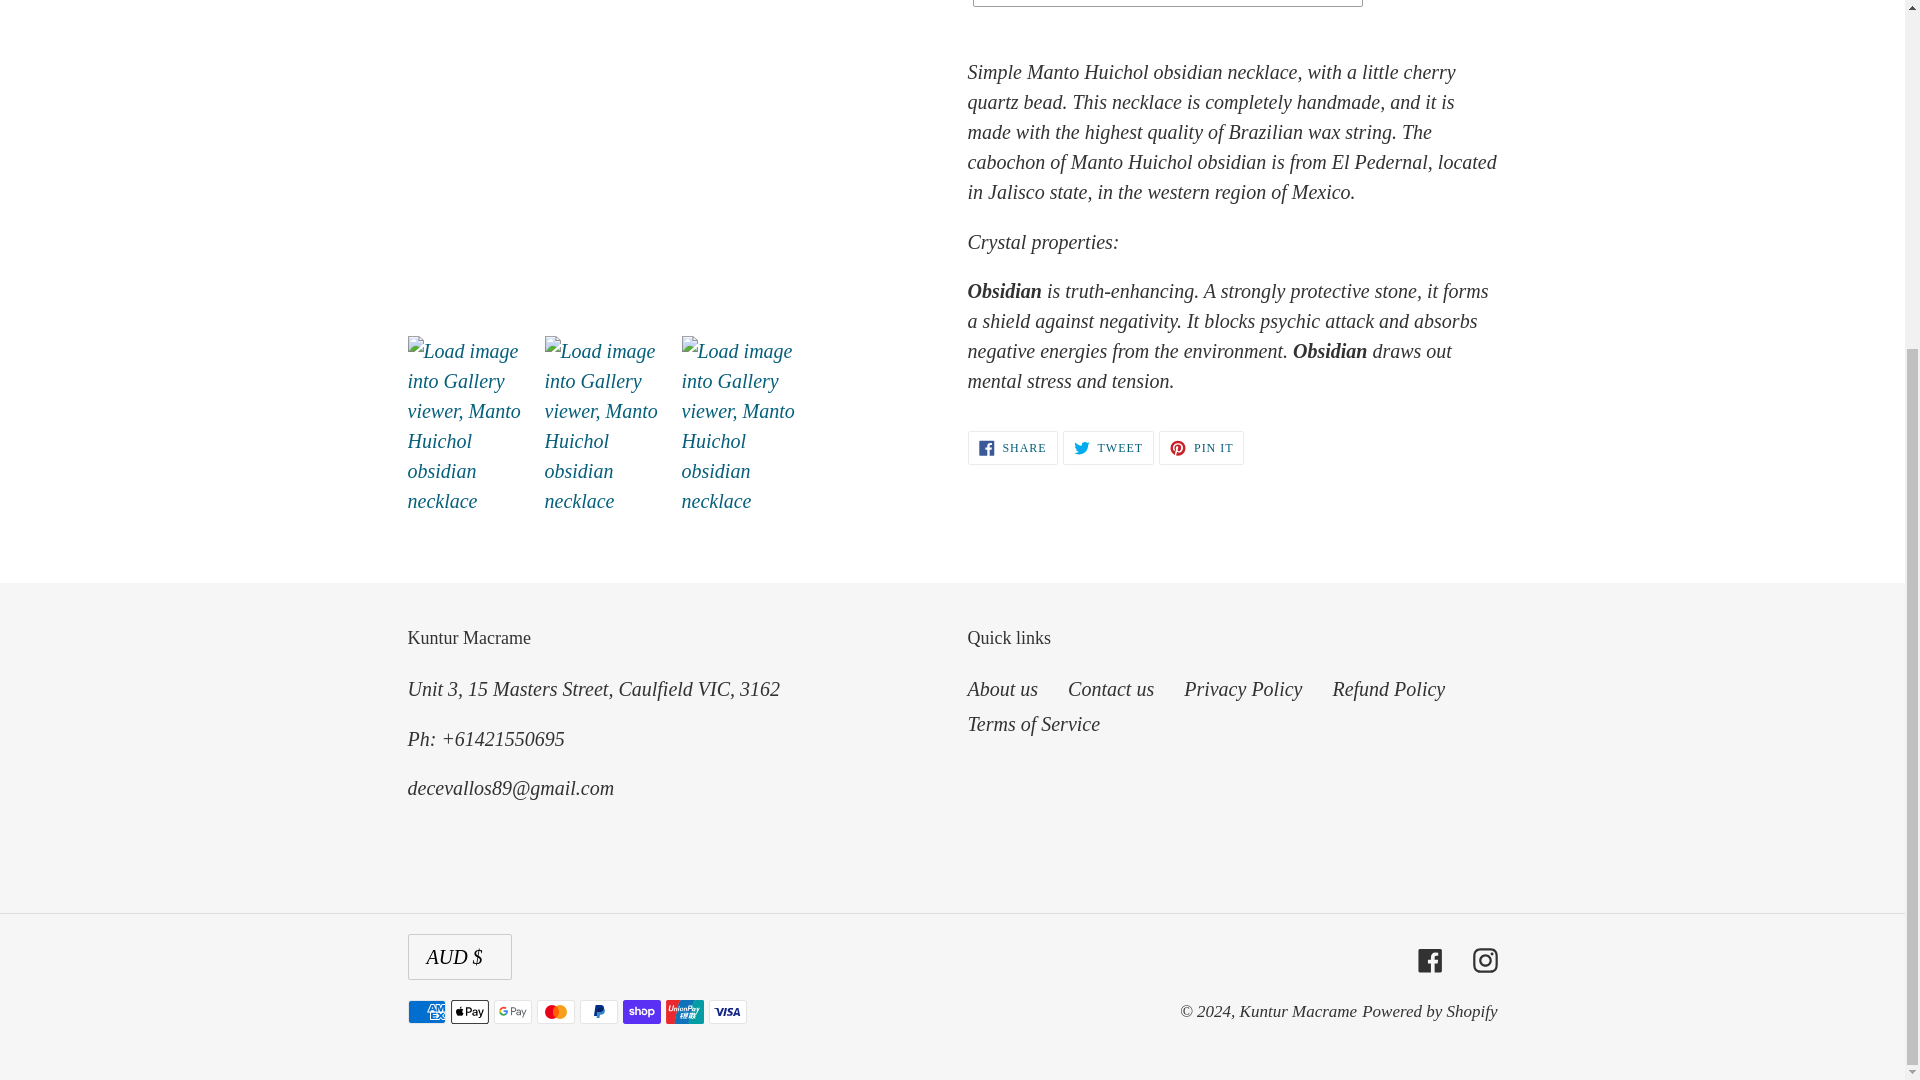 This screenshot has width=1920, height=1080. Describe the element at coordinates (1110, 688) in the screenshot. I see `Contact us` at that location.